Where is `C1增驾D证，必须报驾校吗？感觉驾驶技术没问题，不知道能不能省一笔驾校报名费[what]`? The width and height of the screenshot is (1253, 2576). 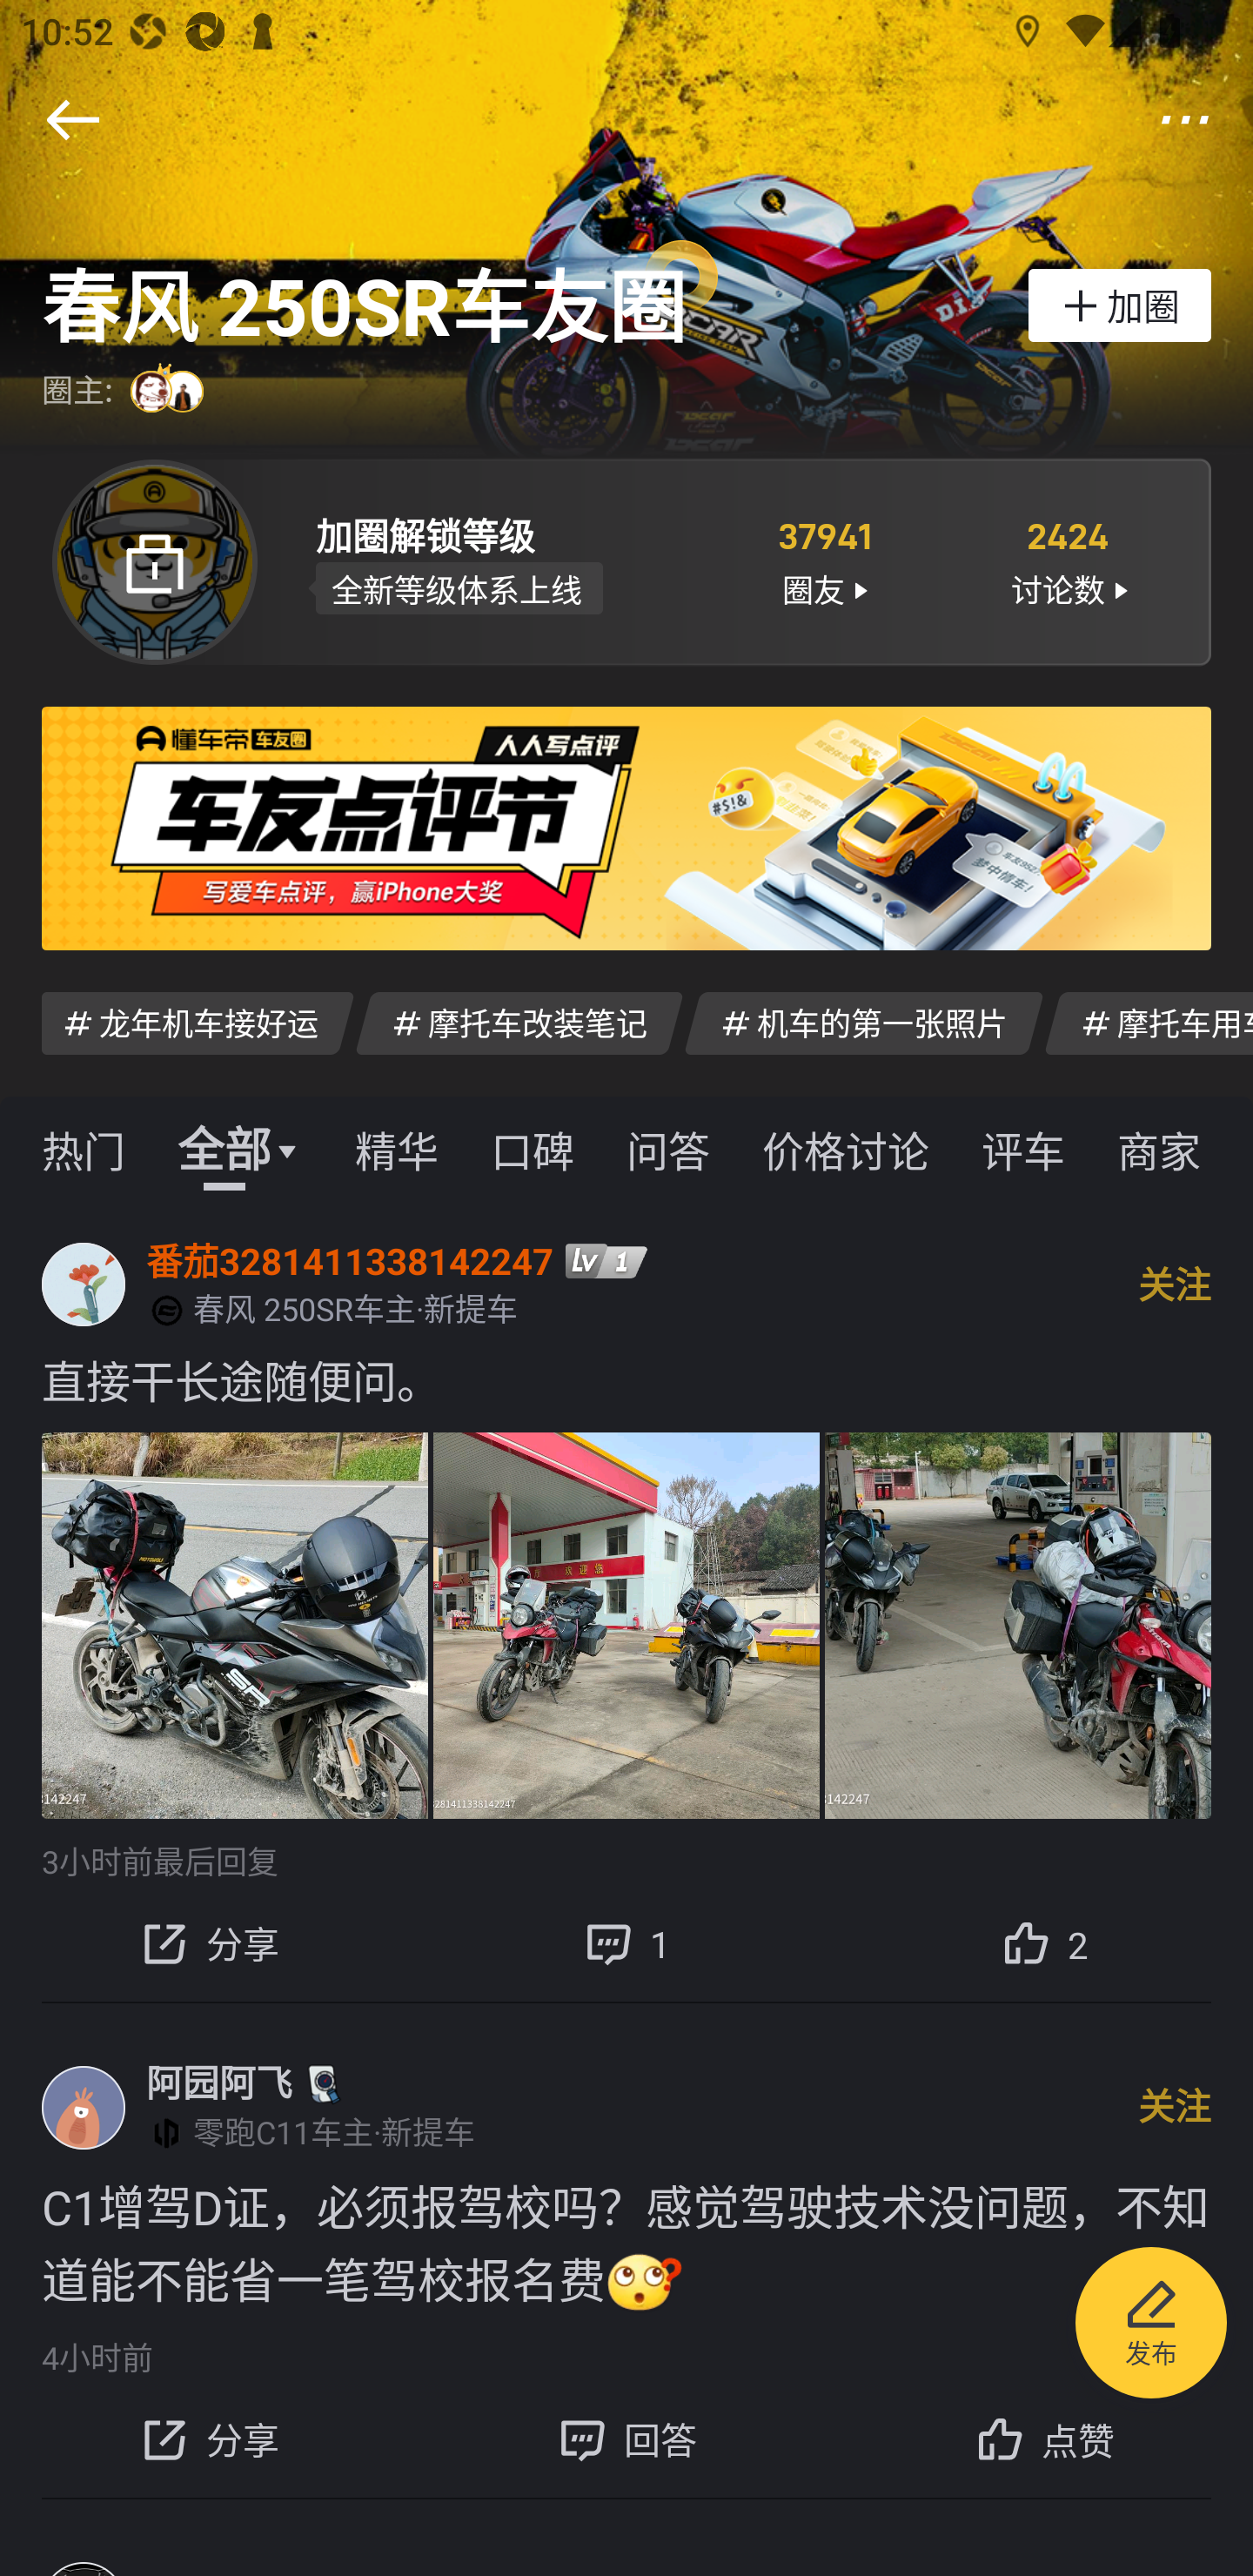
C1增驾D证，必须报驾校吗？感觉驾驶技术没问题，不知道能不能省一笔驾校报名费[what] is located at coordinates (626, 2244).